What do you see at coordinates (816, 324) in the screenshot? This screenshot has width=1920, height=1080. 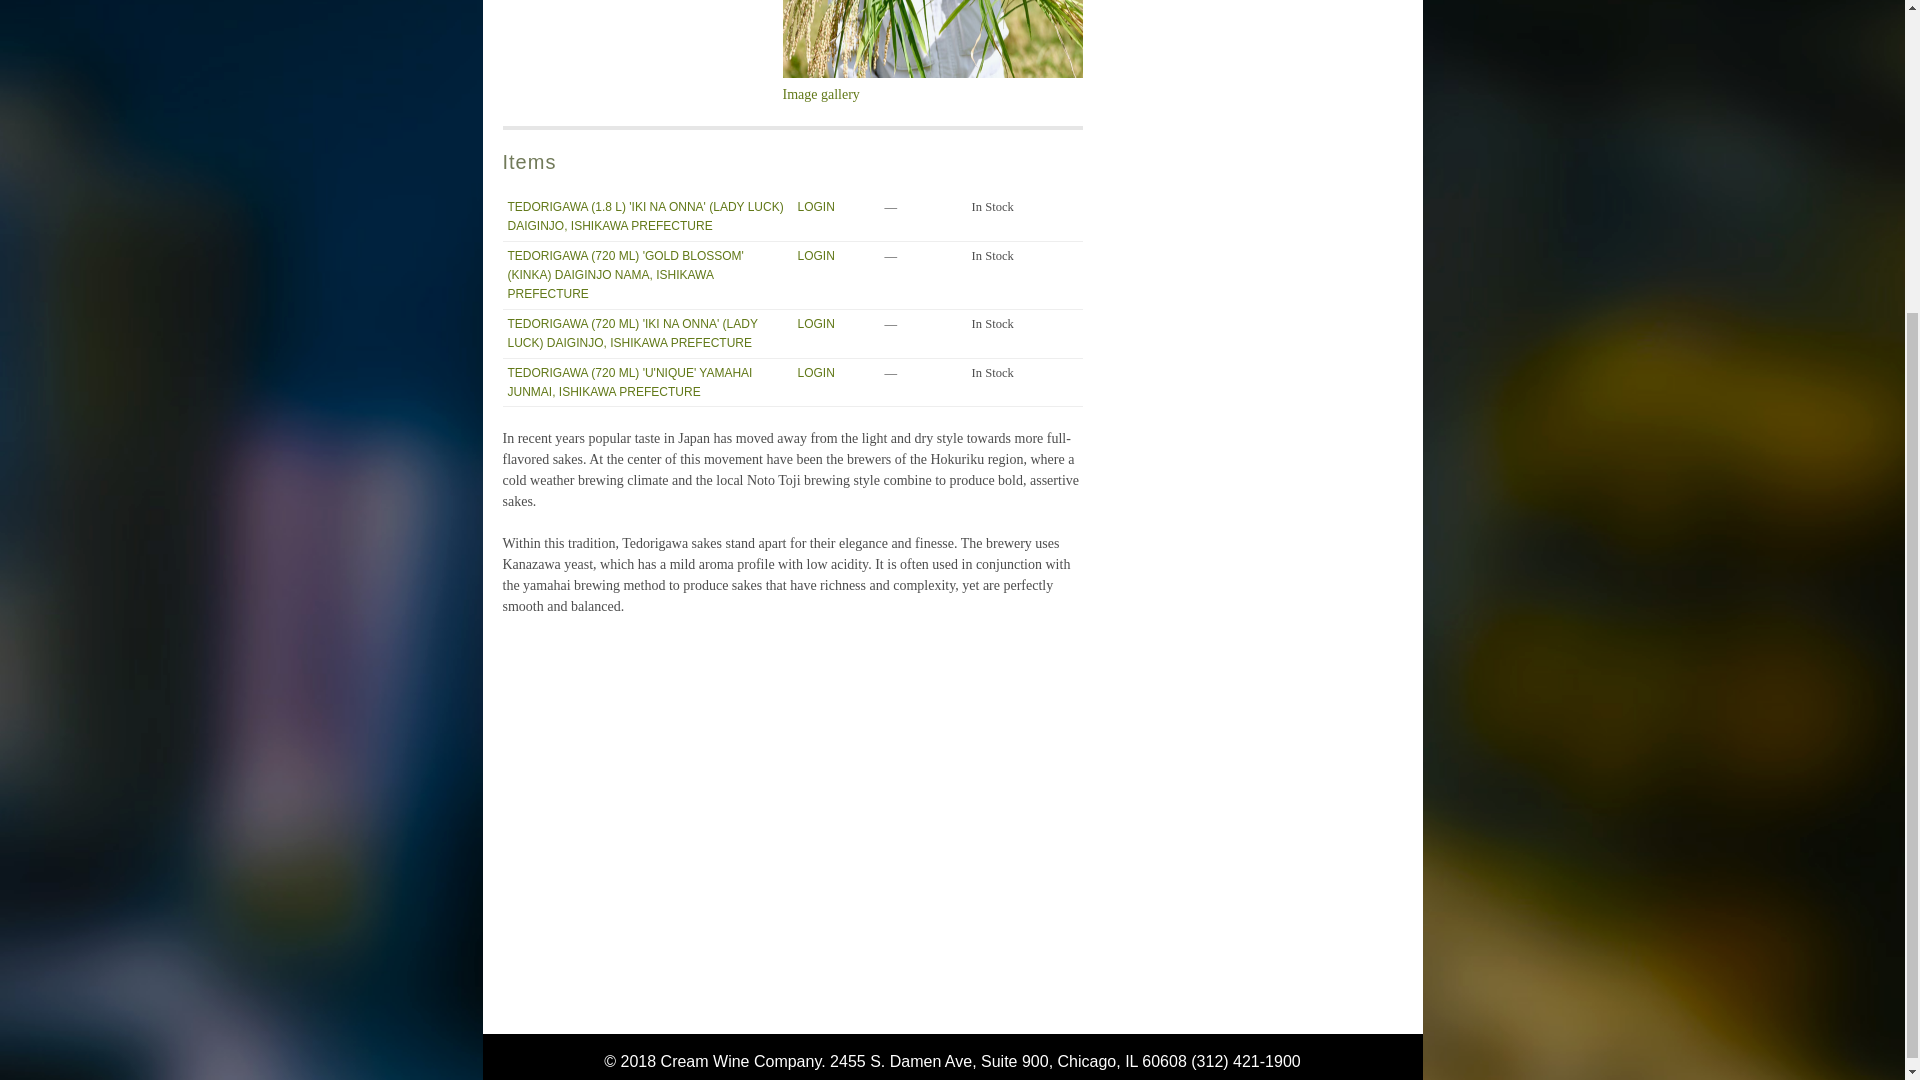 I see `Login for pricing` at bounding box center [816, 324].